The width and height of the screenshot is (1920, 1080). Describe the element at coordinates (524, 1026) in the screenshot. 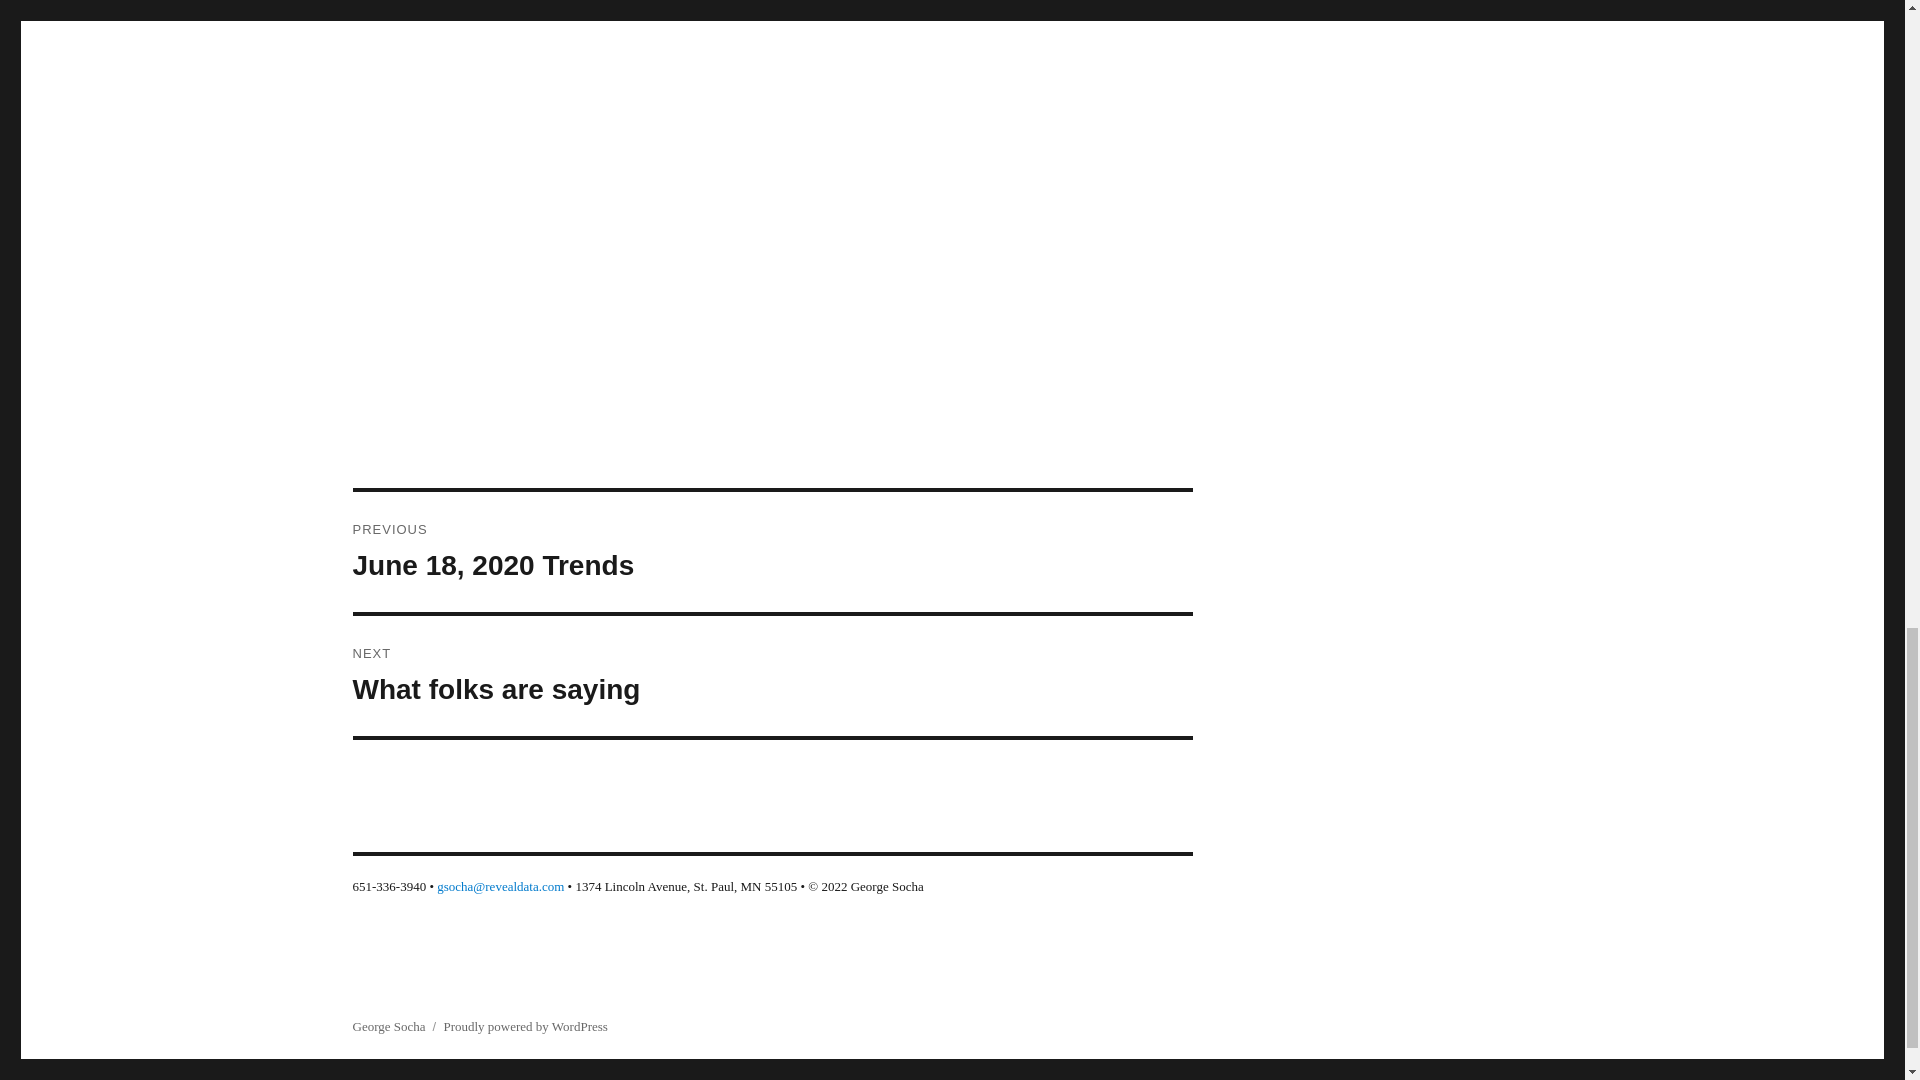

I see `Proudly powered by WordPress` at that location.